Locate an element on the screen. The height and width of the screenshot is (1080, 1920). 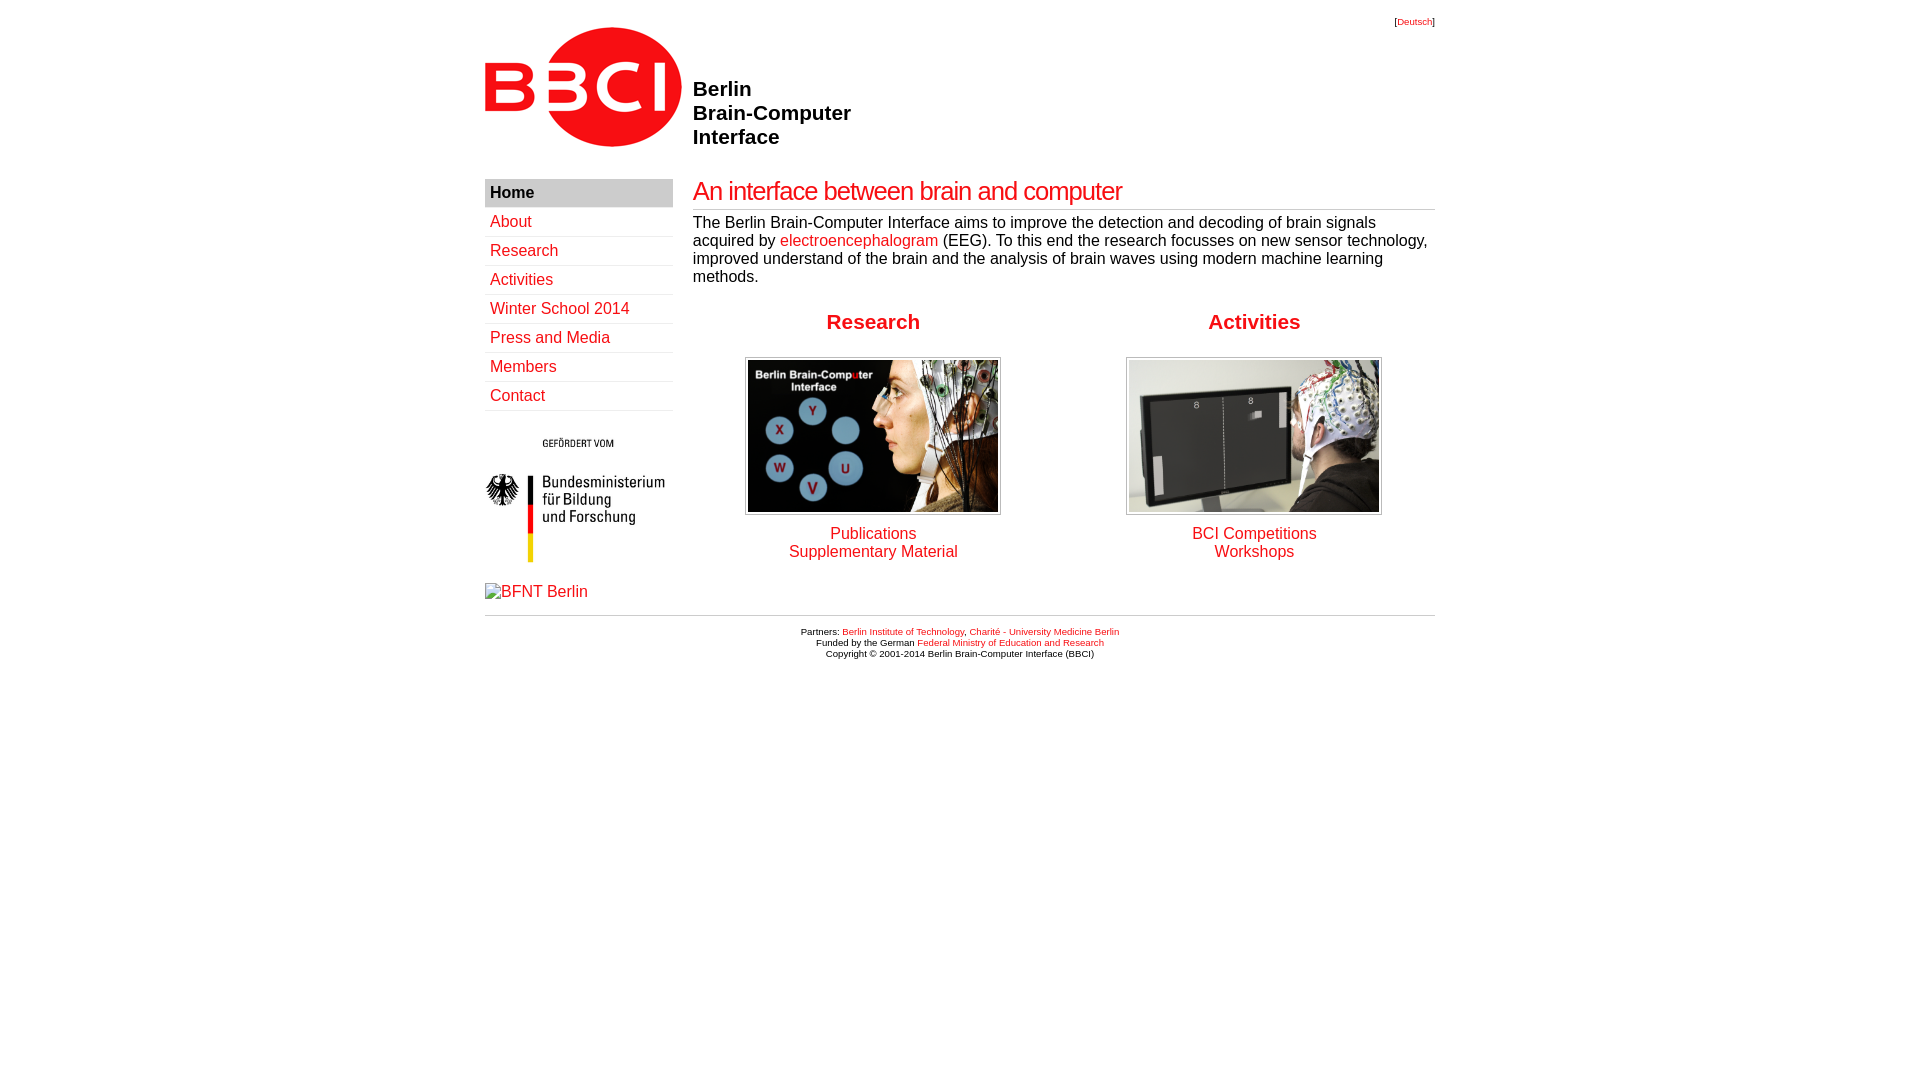
Workshops is located at coordinates (1254, 552).